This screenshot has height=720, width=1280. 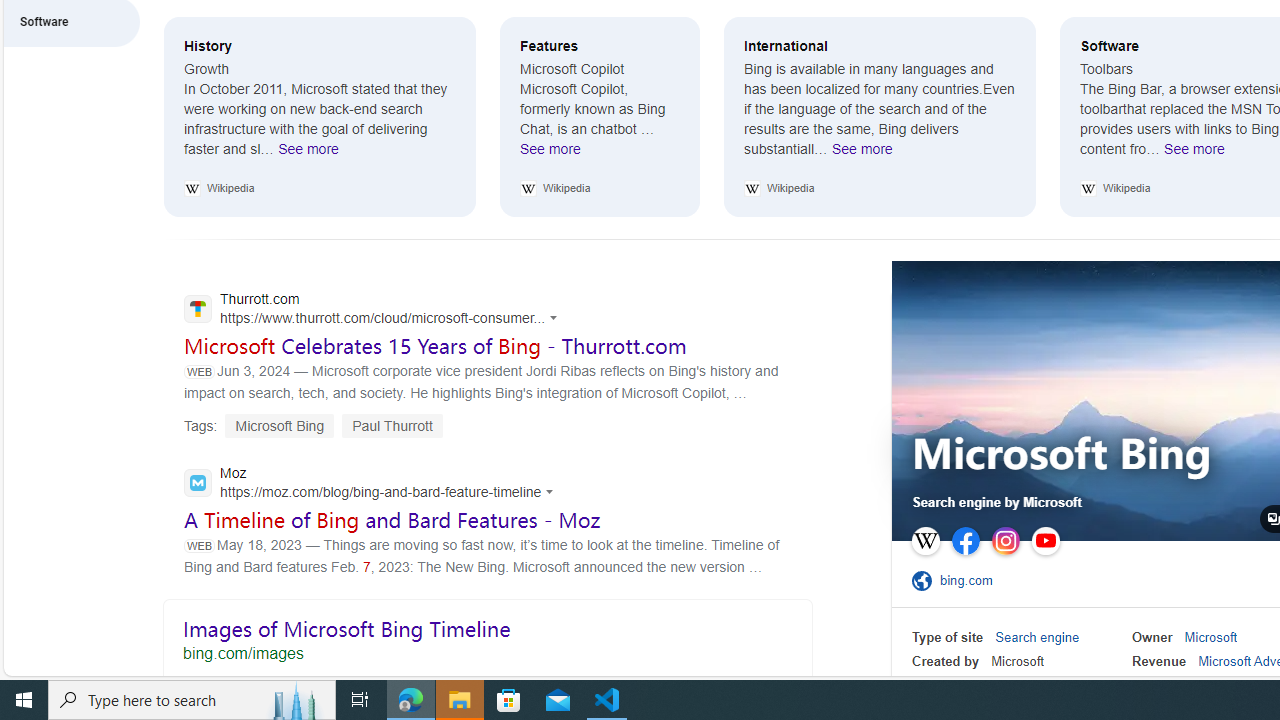 What do you see at coordinates (313, 425) in the screenshot?
I see `Tags: Microsoft Bing Paul Thurrott` at bounding box center [313, 425].